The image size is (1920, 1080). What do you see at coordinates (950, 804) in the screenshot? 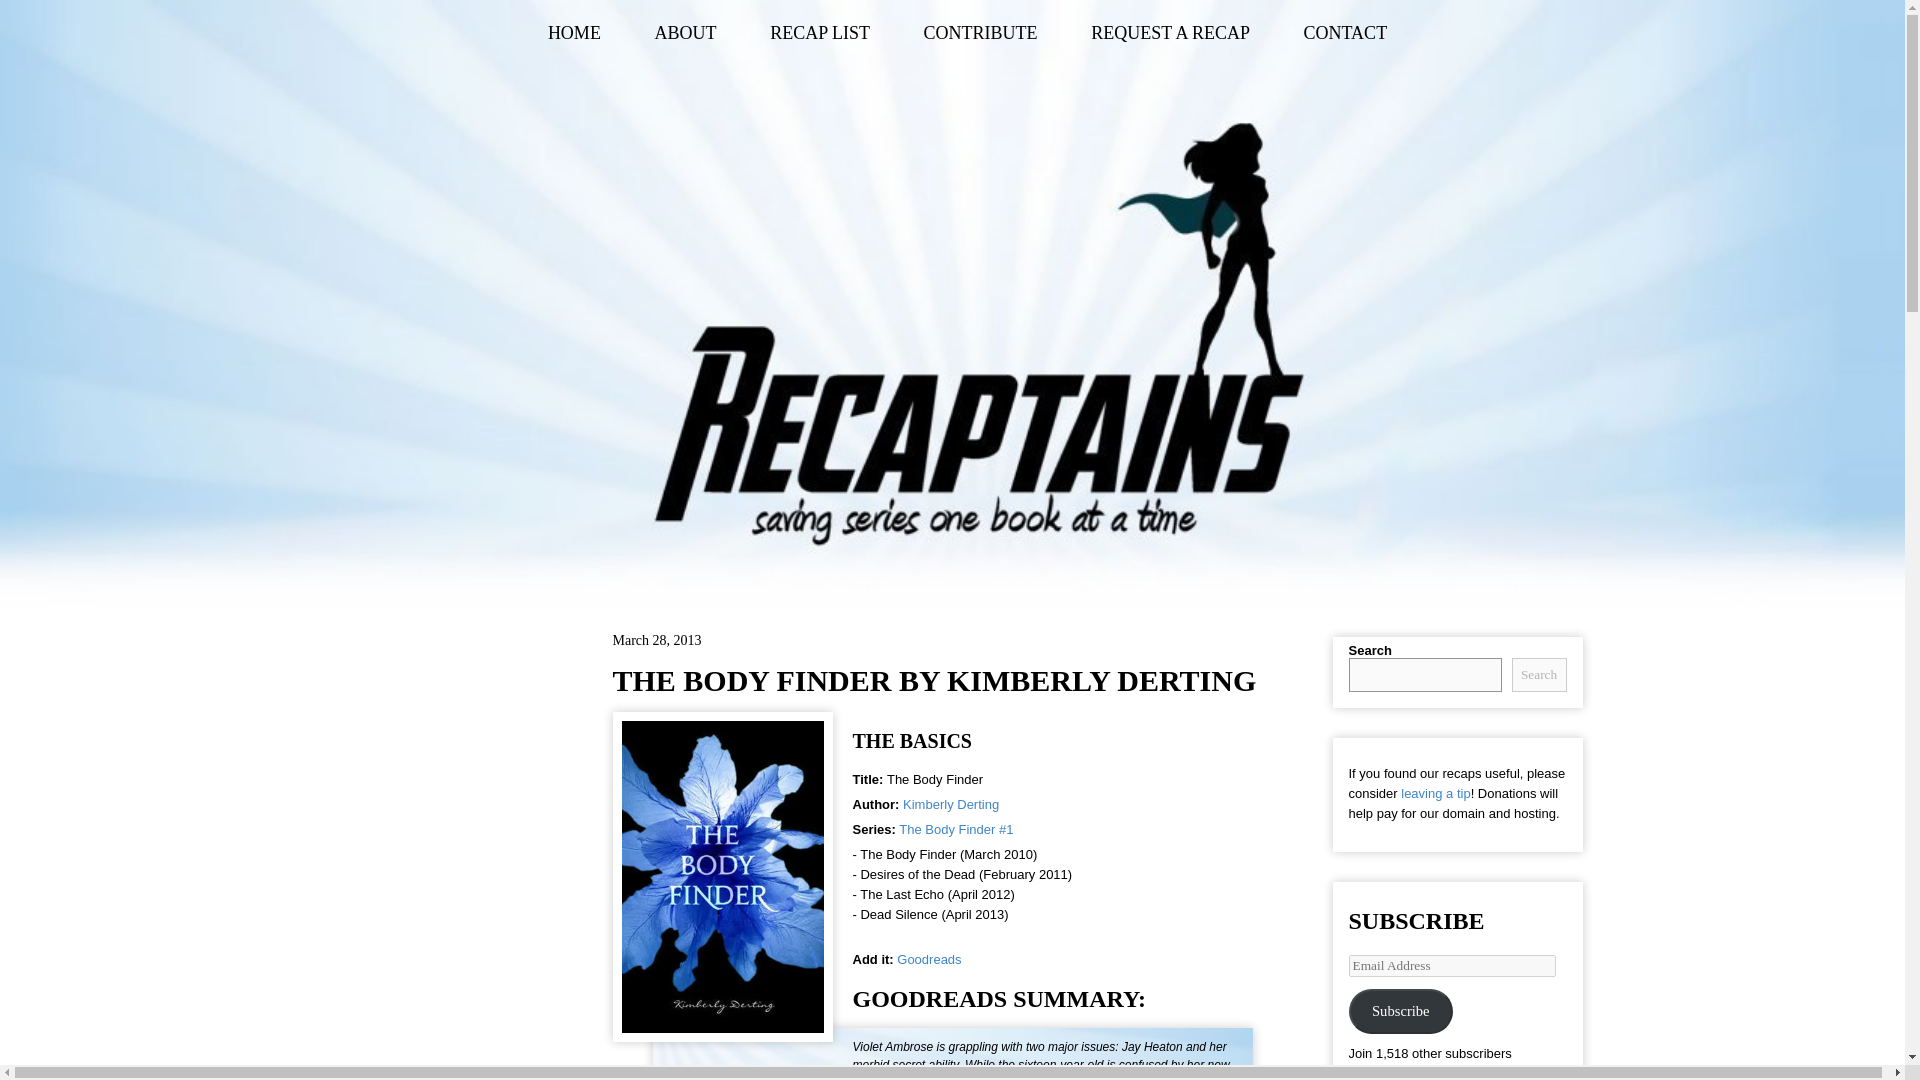
I see `Kimberly Derting` at bounding box center [950, 804].